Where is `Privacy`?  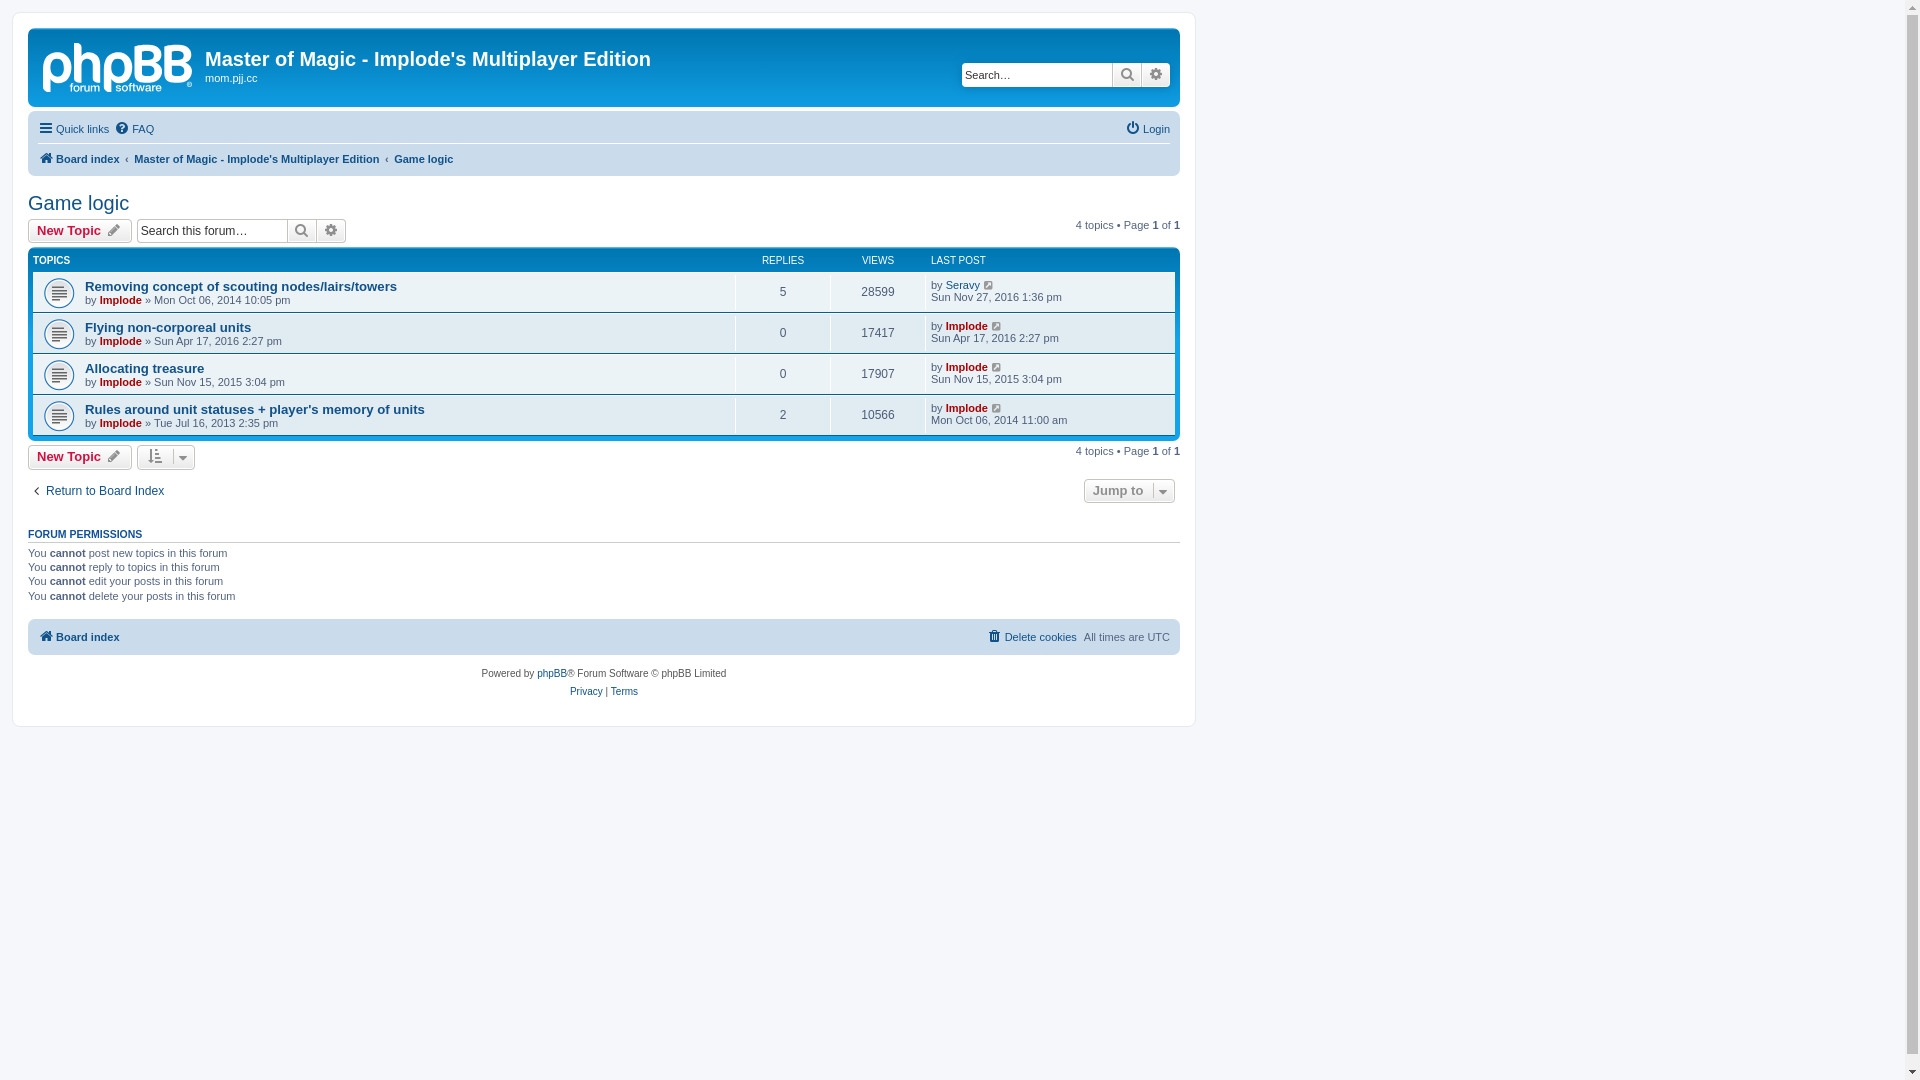 Privacy is located at coordinates (586, 692).